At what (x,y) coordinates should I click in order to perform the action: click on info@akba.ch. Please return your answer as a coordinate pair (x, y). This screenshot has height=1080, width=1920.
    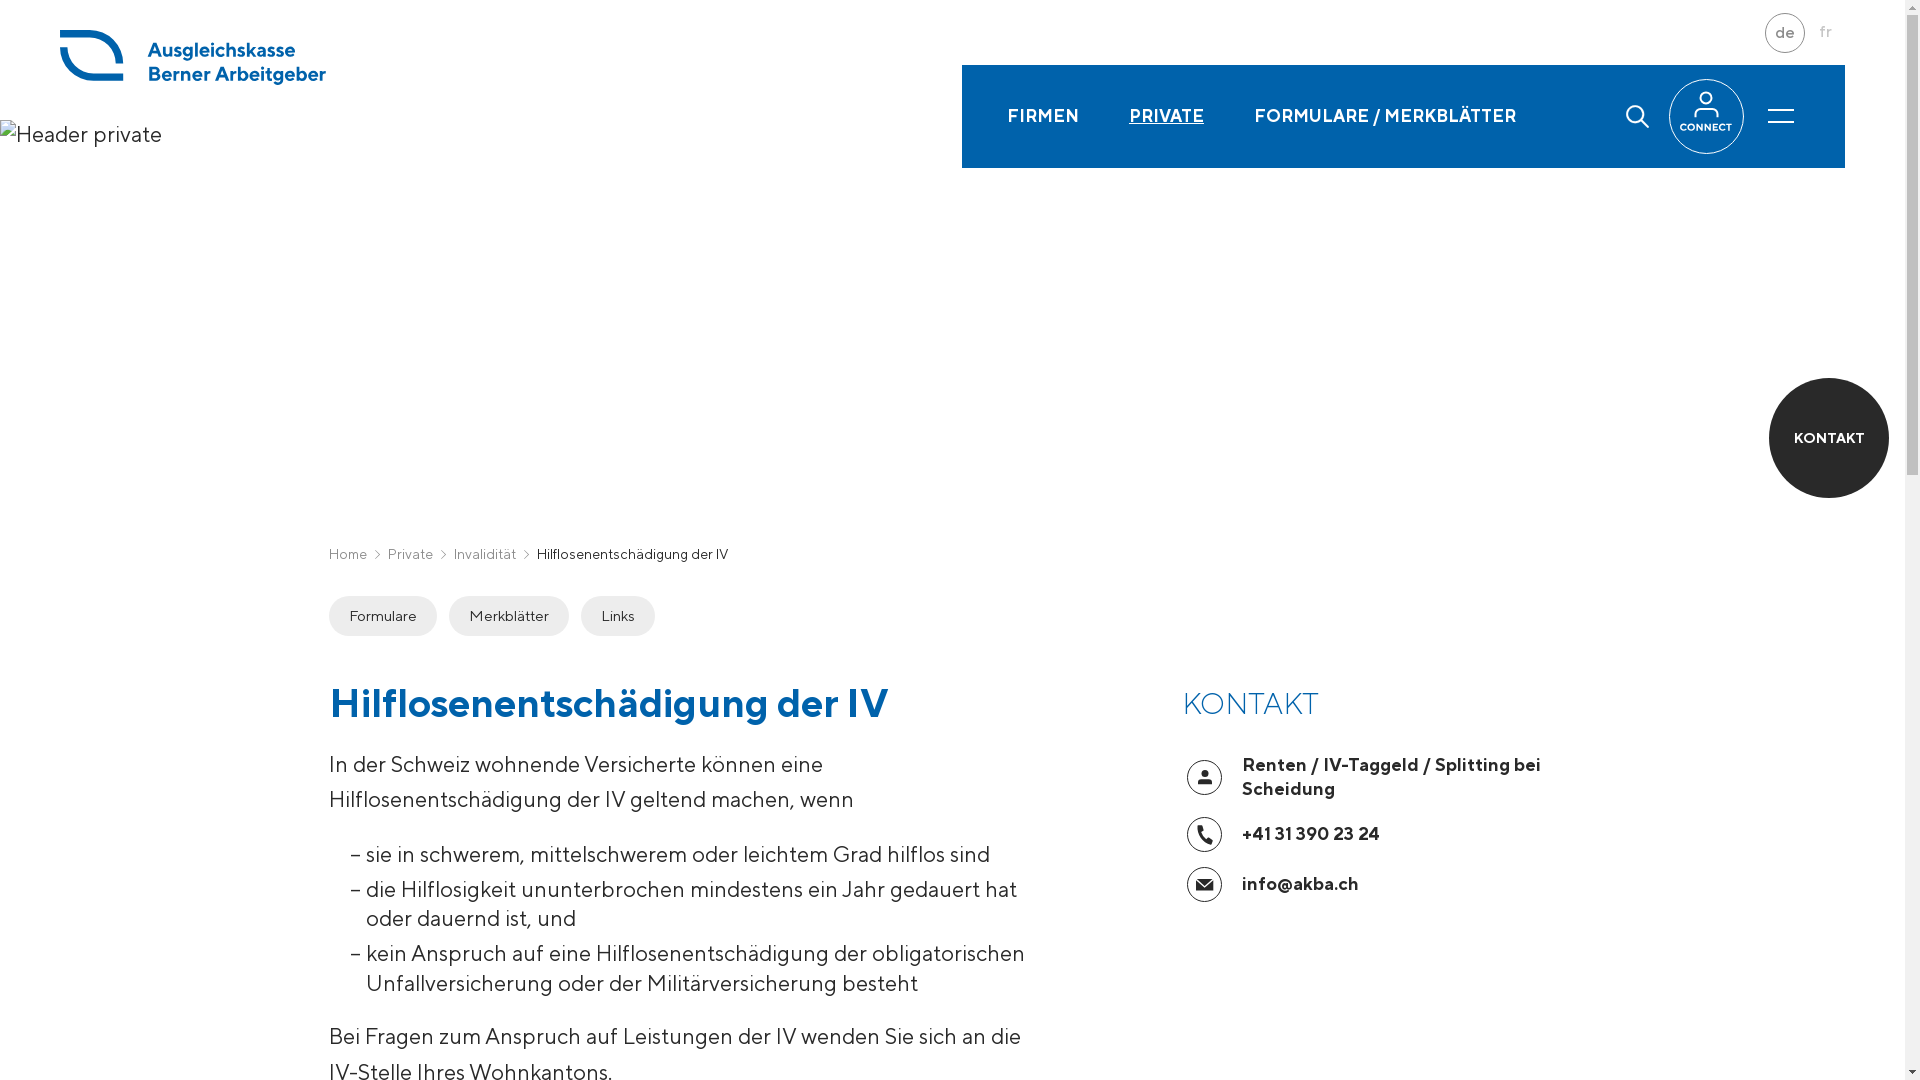
    Looking at the image, I should click on (1300, 884).